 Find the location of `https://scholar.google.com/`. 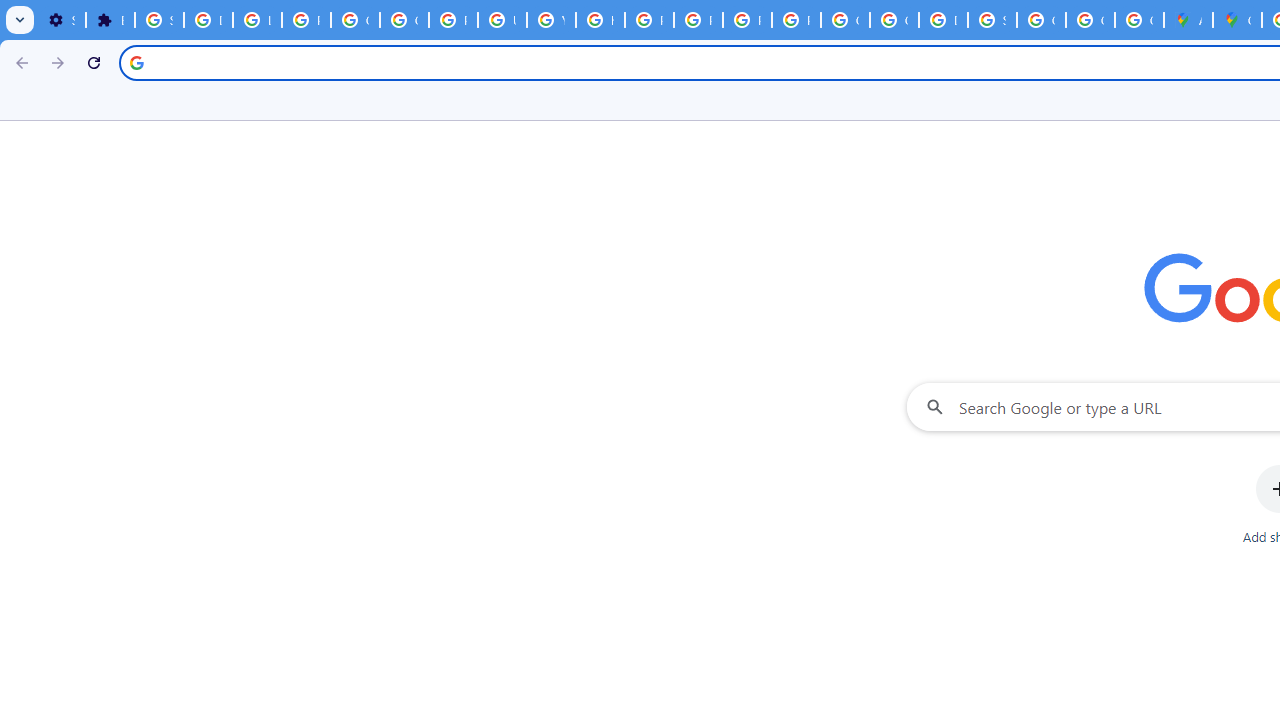

https://scholar.google.com/ is located at coordinates (600, 20).